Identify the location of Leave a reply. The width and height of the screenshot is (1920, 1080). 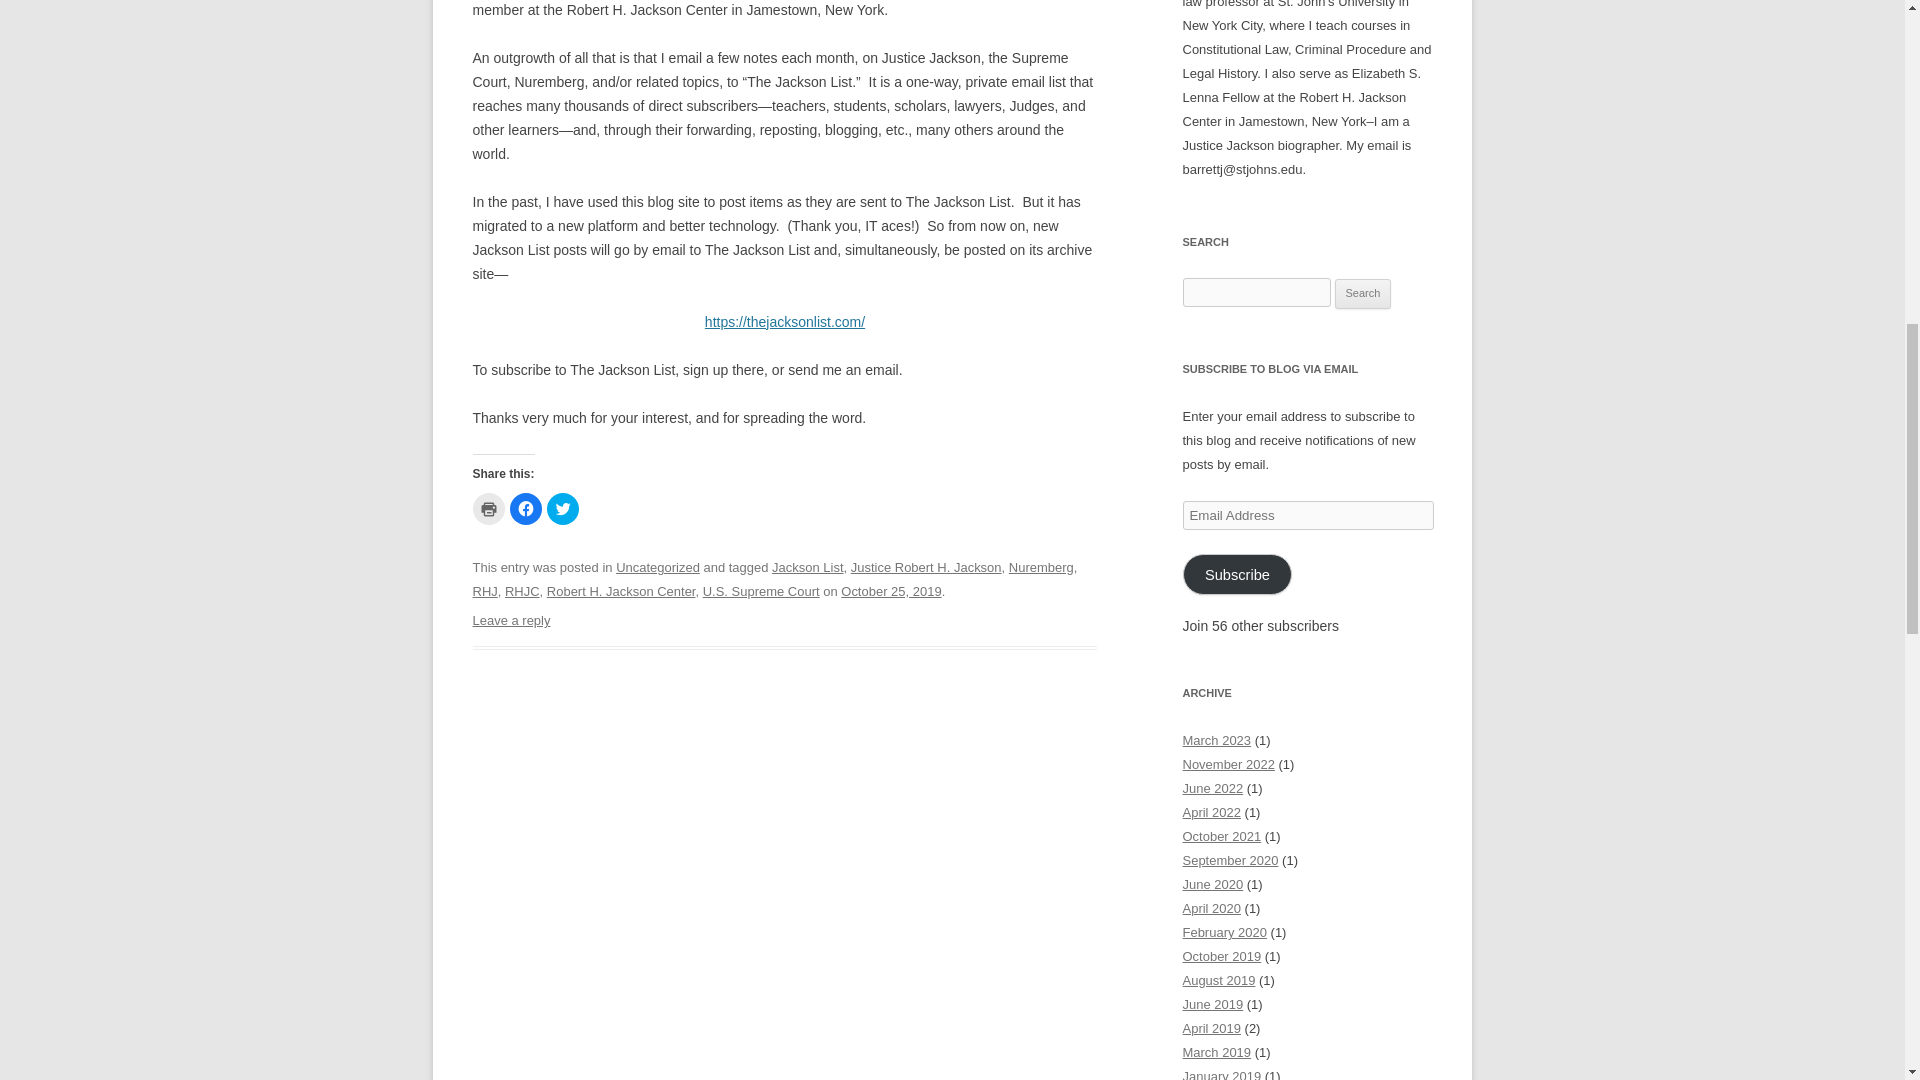
(510, 620).